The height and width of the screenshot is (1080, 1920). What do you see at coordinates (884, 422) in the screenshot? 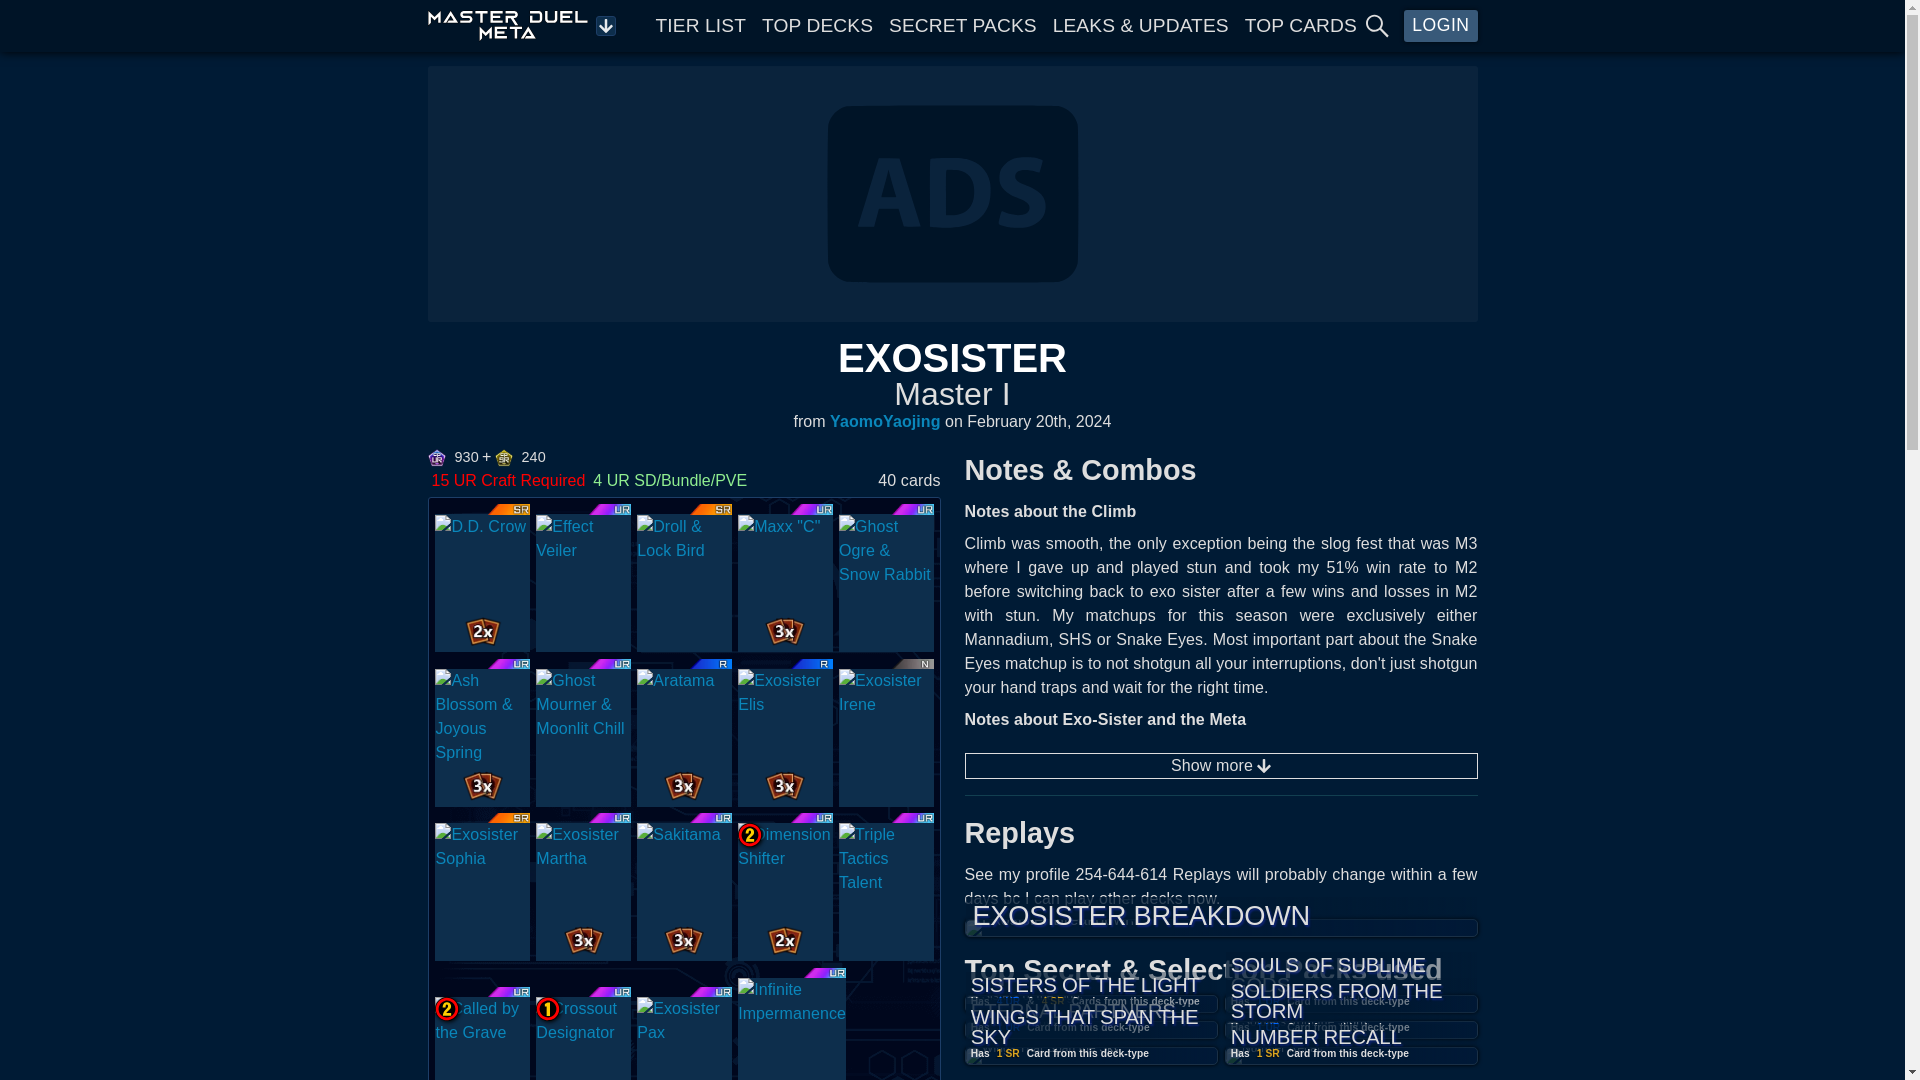
I see `YaomoYaojing` at bounding box center [884, 422].